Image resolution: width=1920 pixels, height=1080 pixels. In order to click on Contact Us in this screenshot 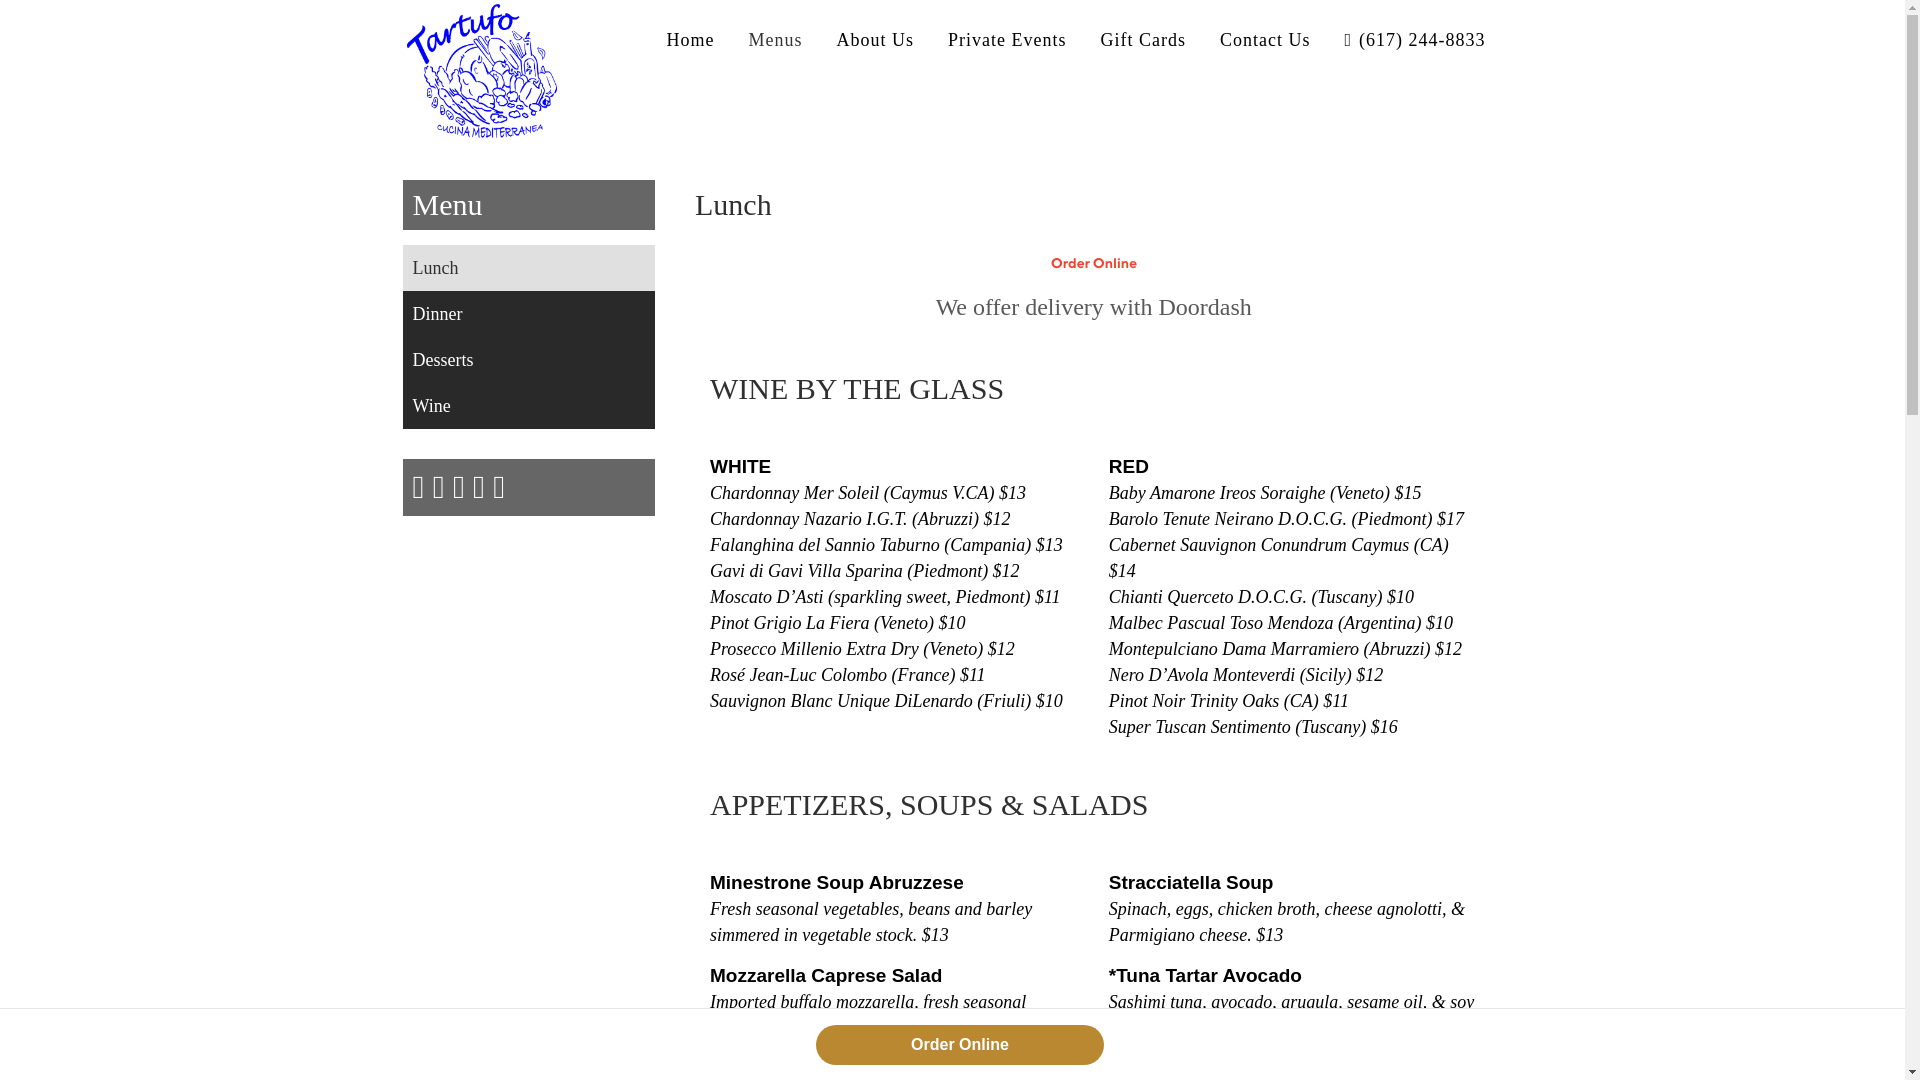, I will do `click(1266, 40)`.